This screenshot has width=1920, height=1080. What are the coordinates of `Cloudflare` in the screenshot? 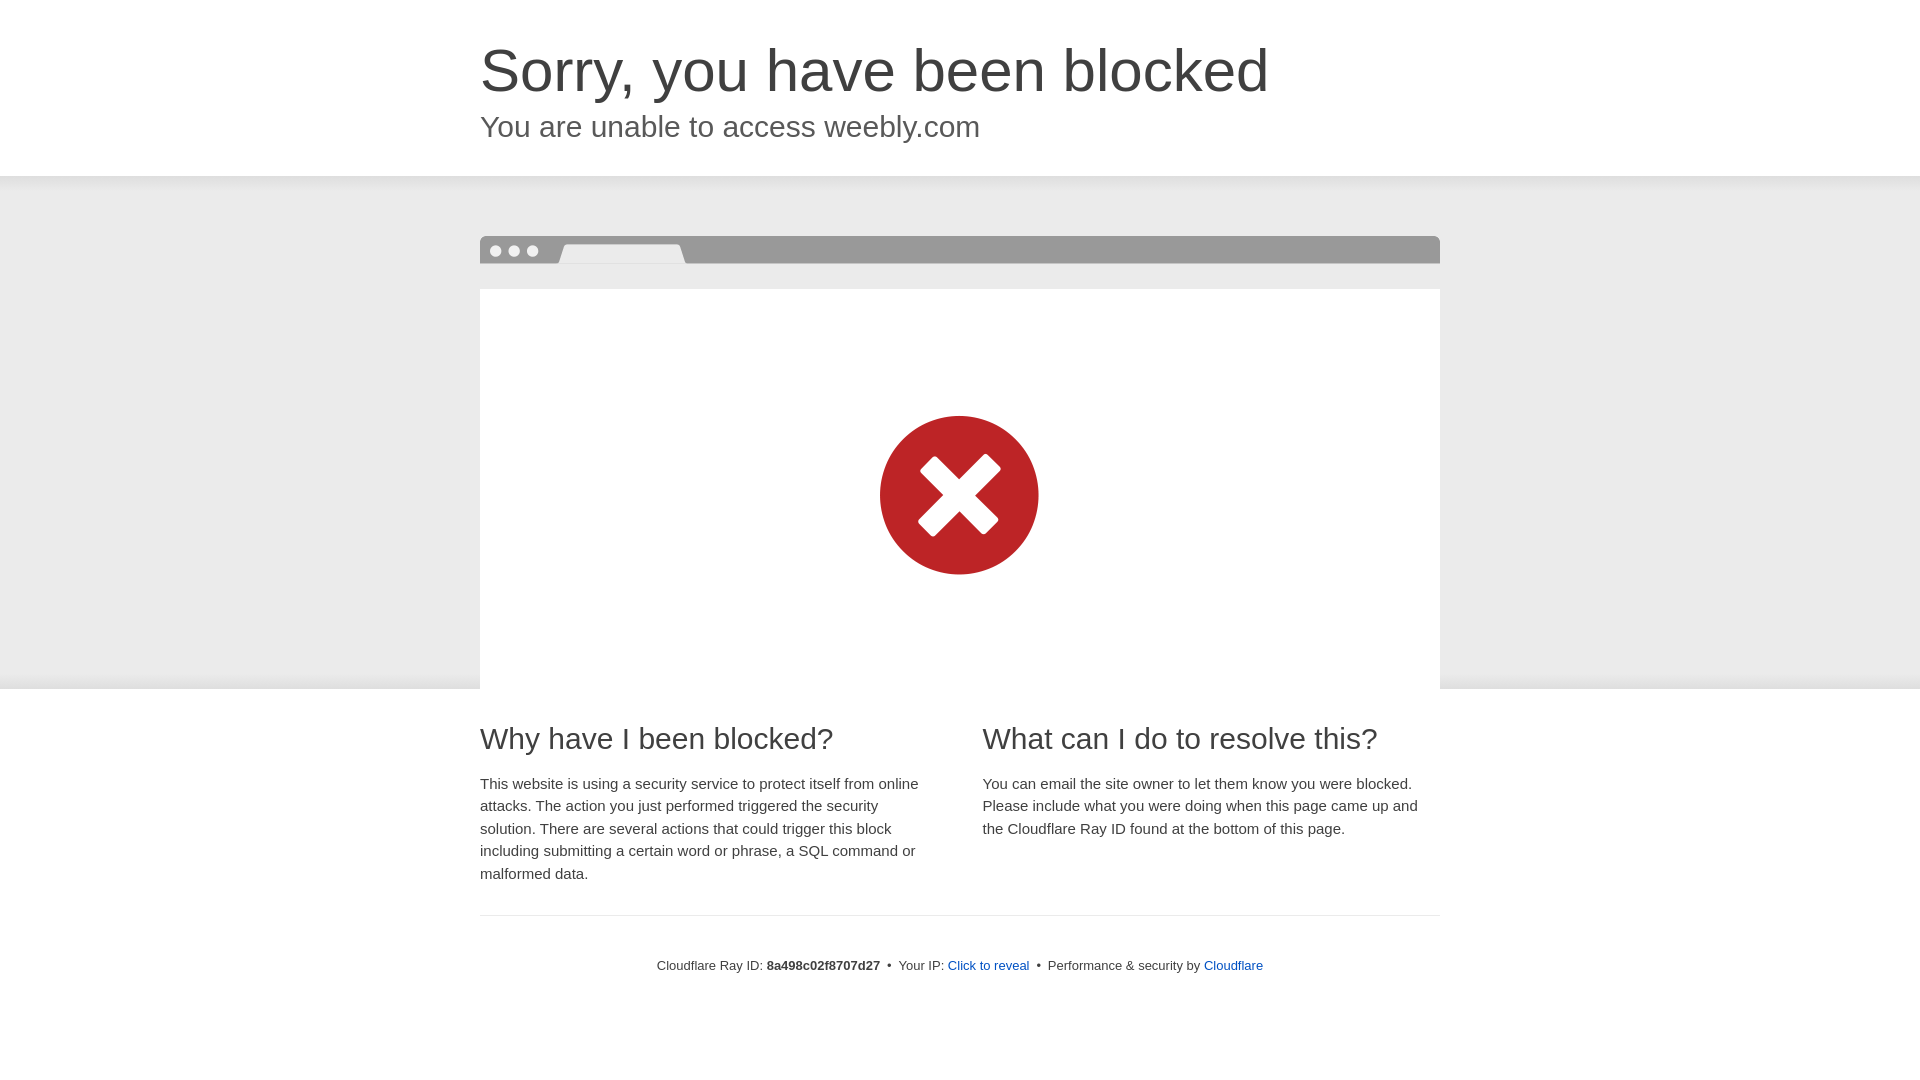 It's located at (1233, 965).